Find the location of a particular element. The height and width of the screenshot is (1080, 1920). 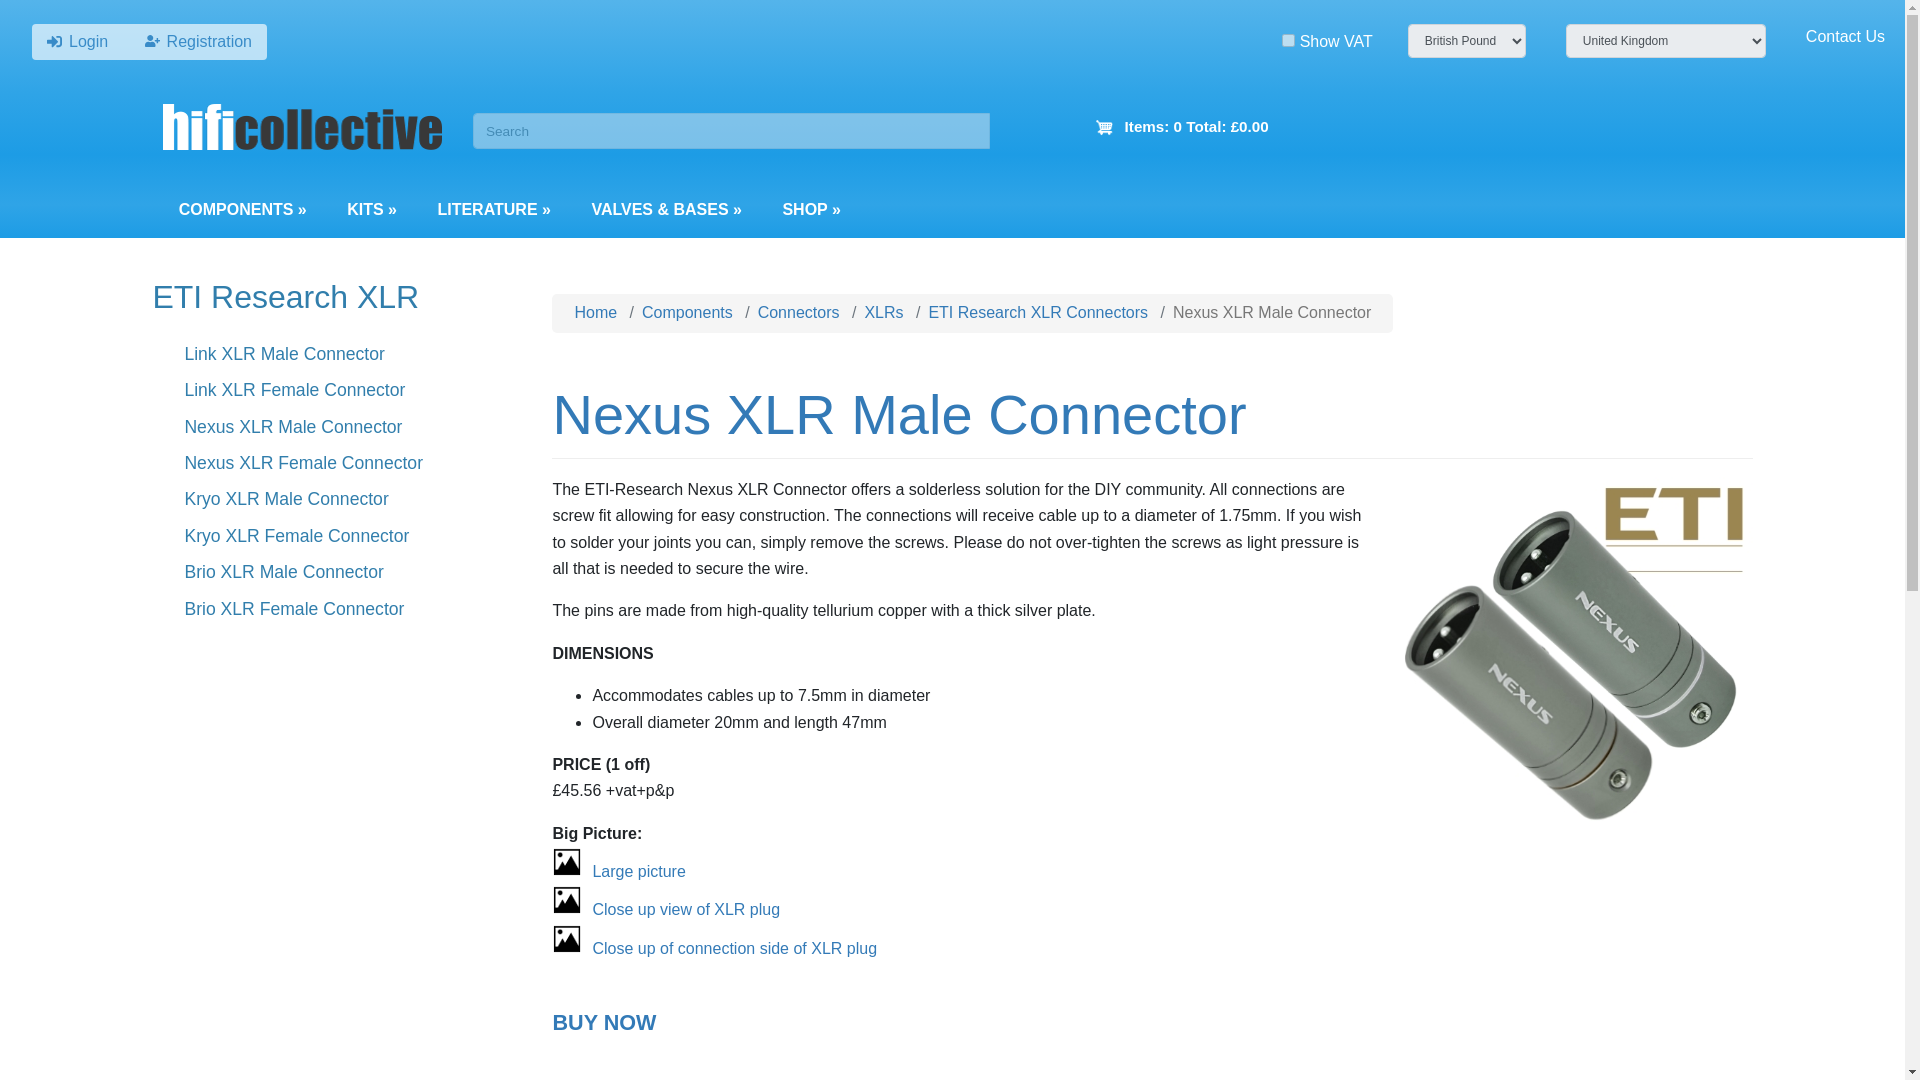

Open image in new window is located at coordinates (734, 948).